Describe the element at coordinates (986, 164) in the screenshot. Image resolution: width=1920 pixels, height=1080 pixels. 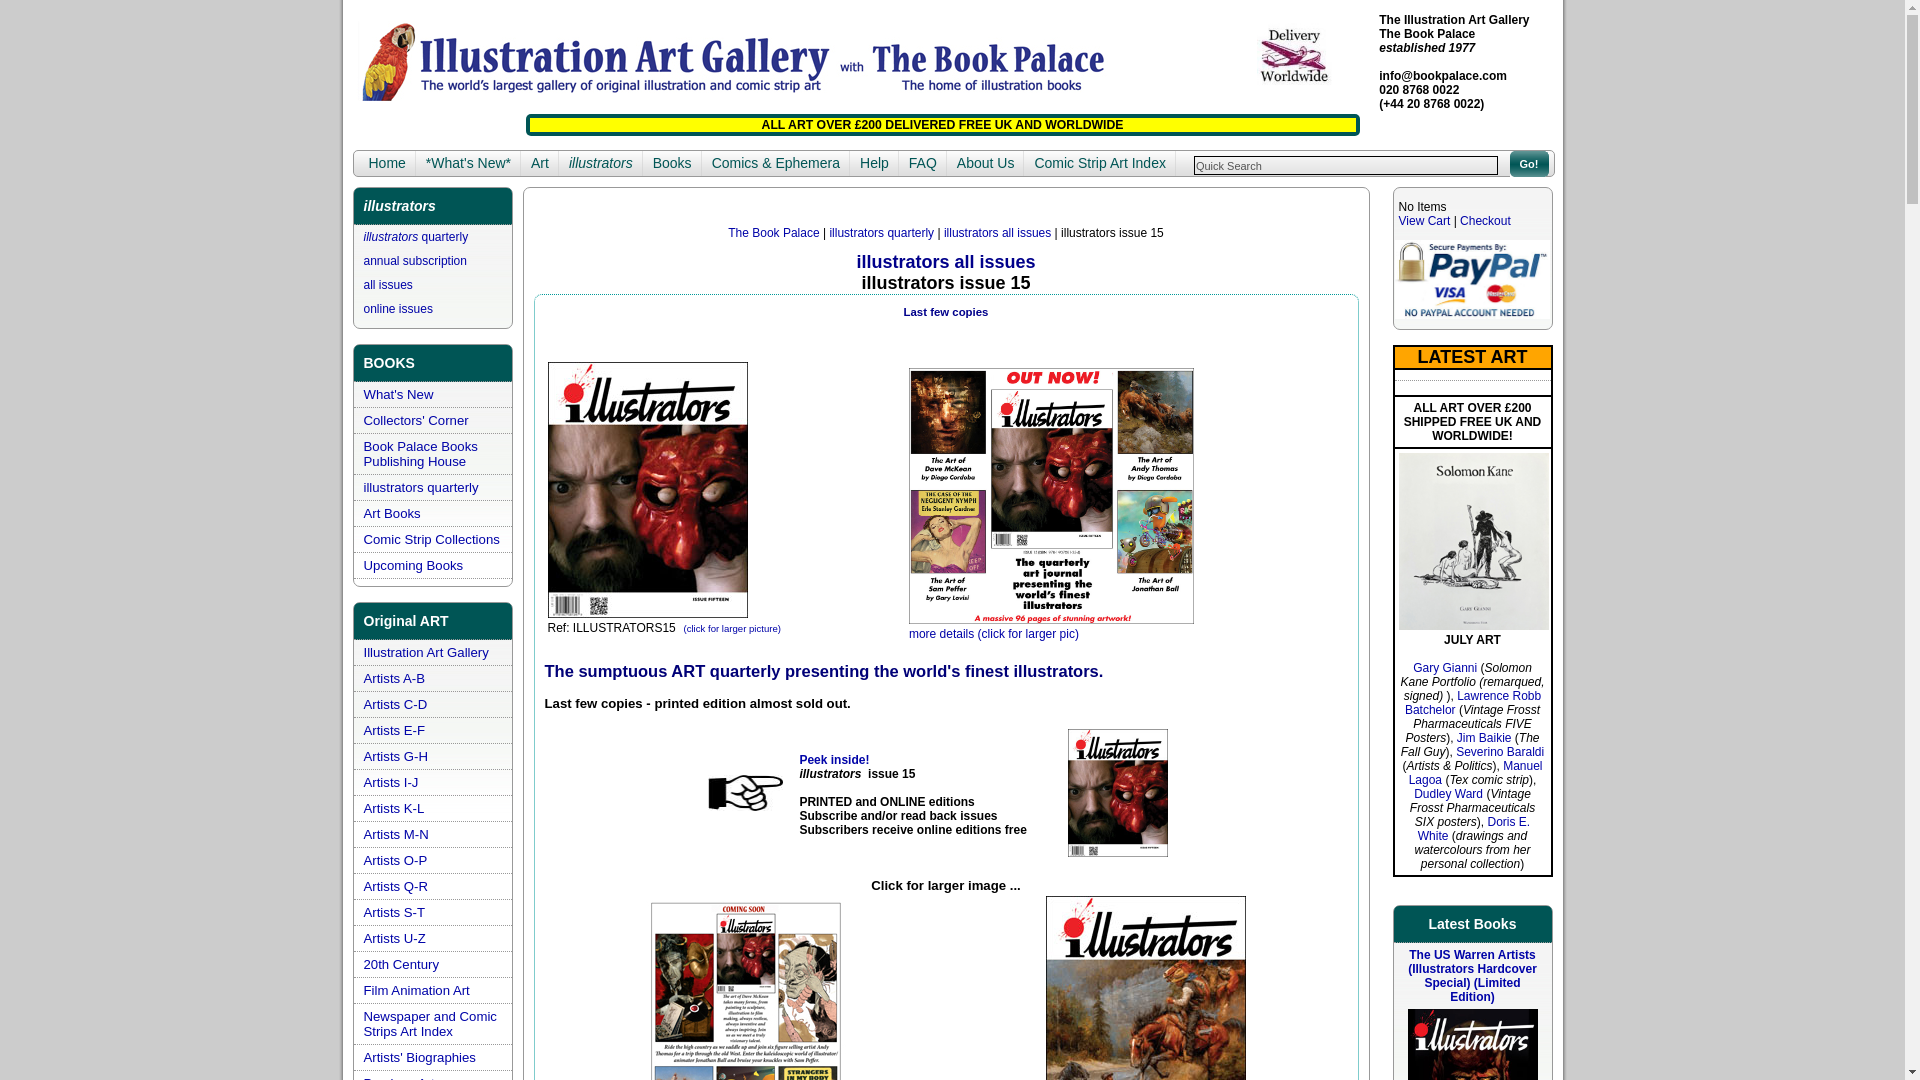
I see `About us` at that location.